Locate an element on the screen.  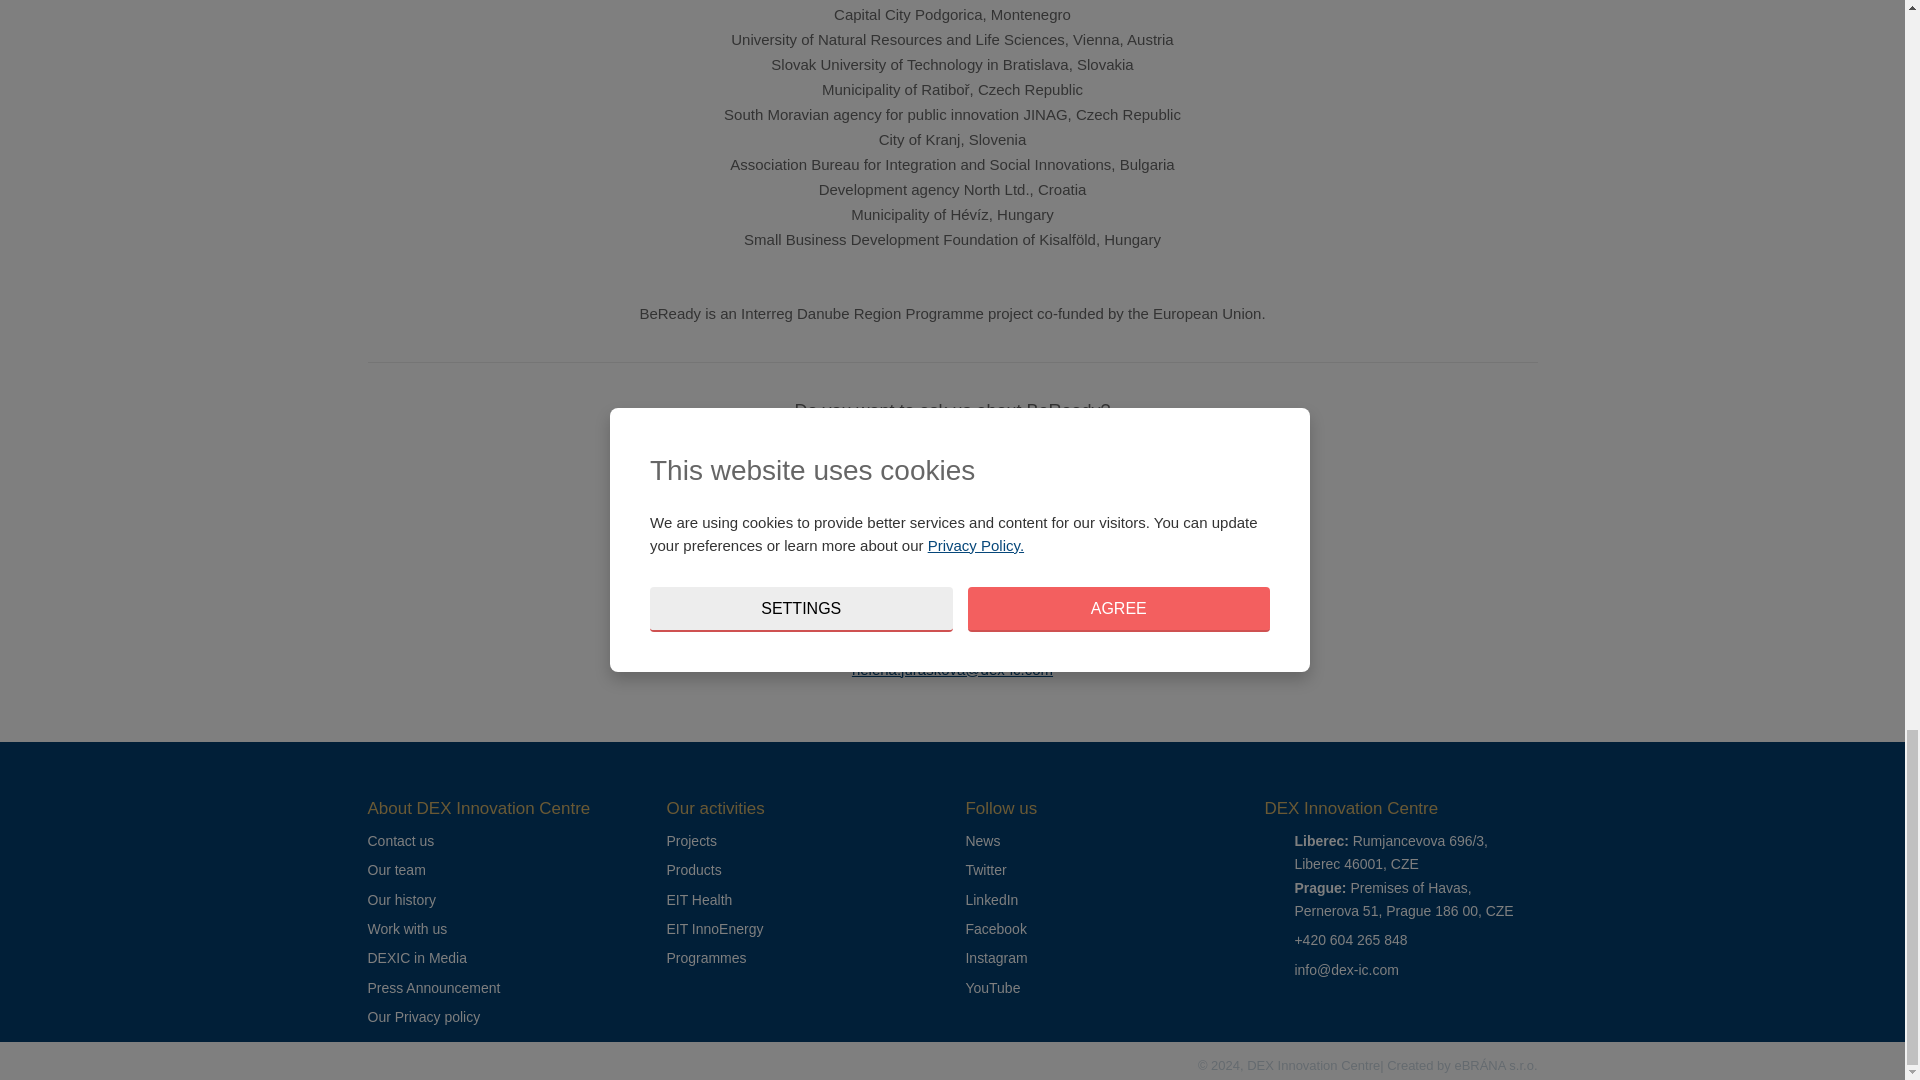
Our team is located at coordinates (397, 870).